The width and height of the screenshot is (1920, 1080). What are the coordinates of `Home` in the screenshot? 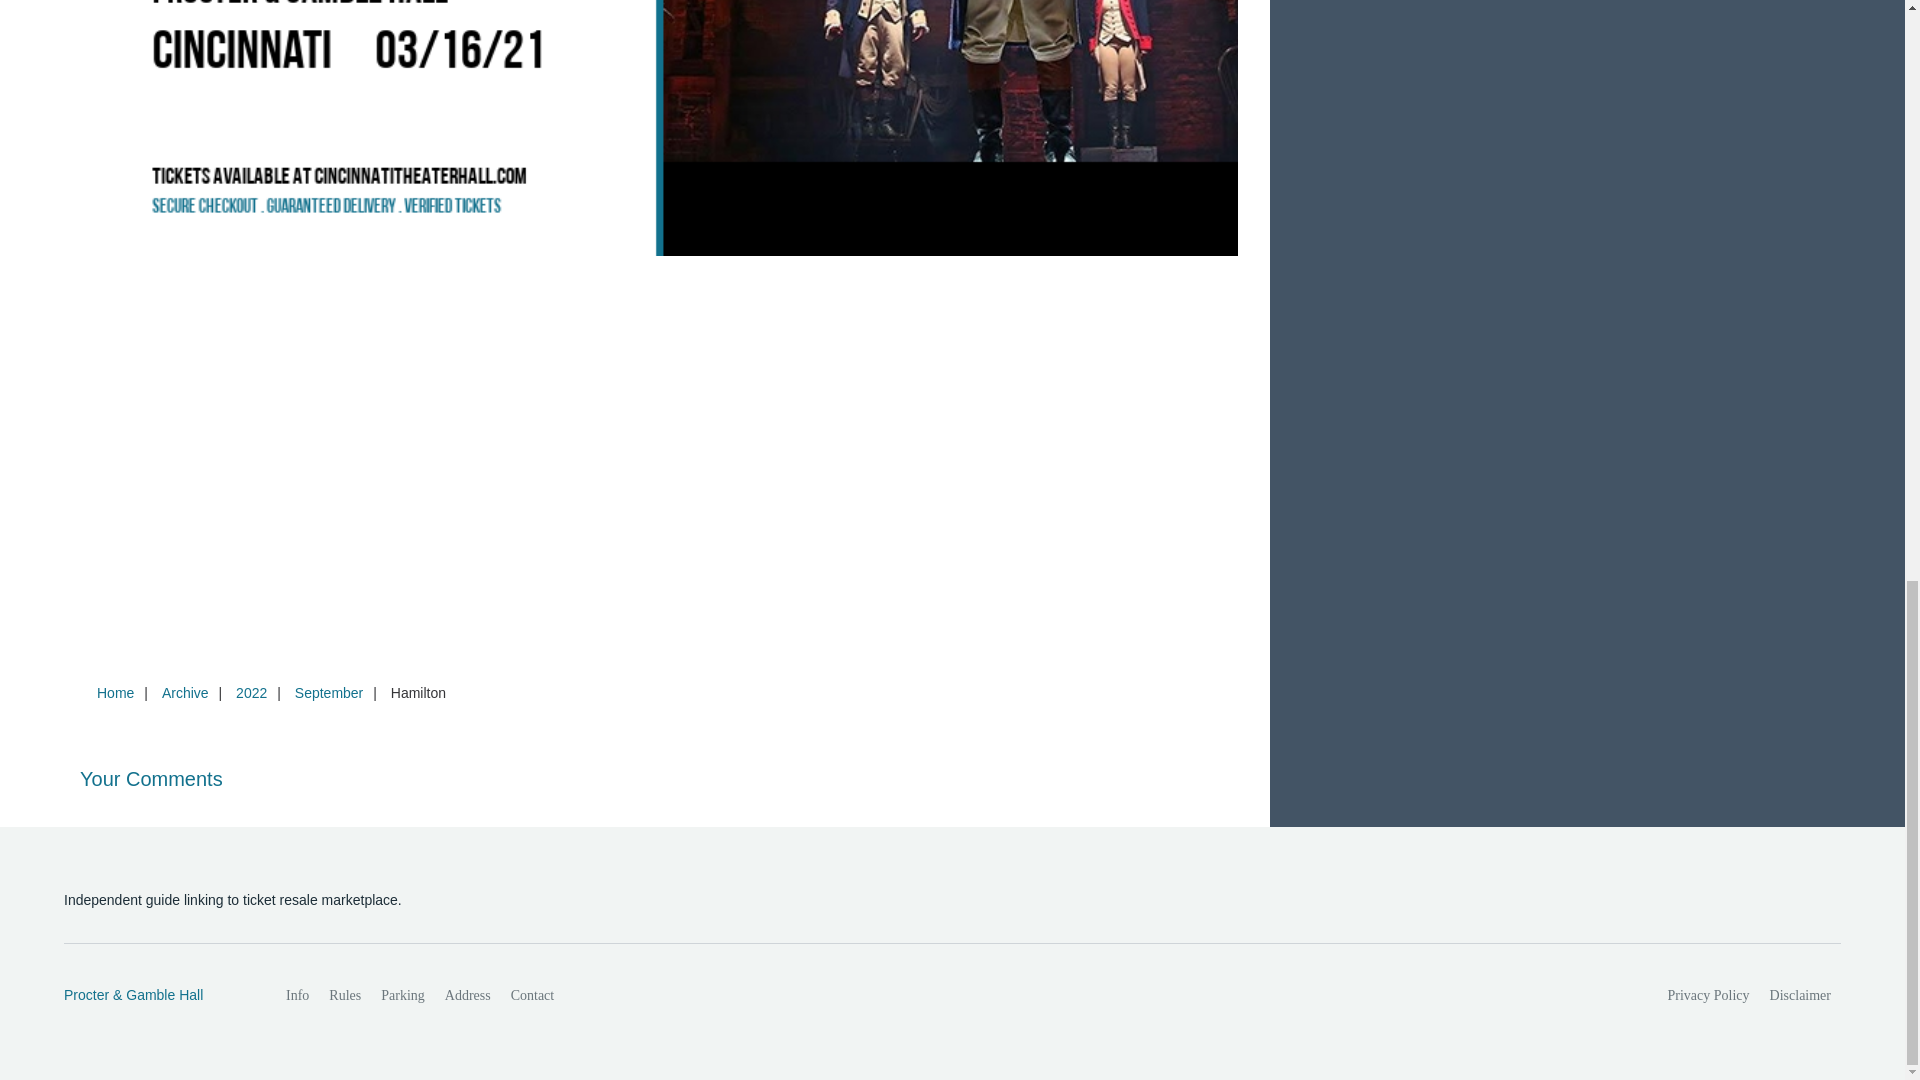 It's located at (115, 692).